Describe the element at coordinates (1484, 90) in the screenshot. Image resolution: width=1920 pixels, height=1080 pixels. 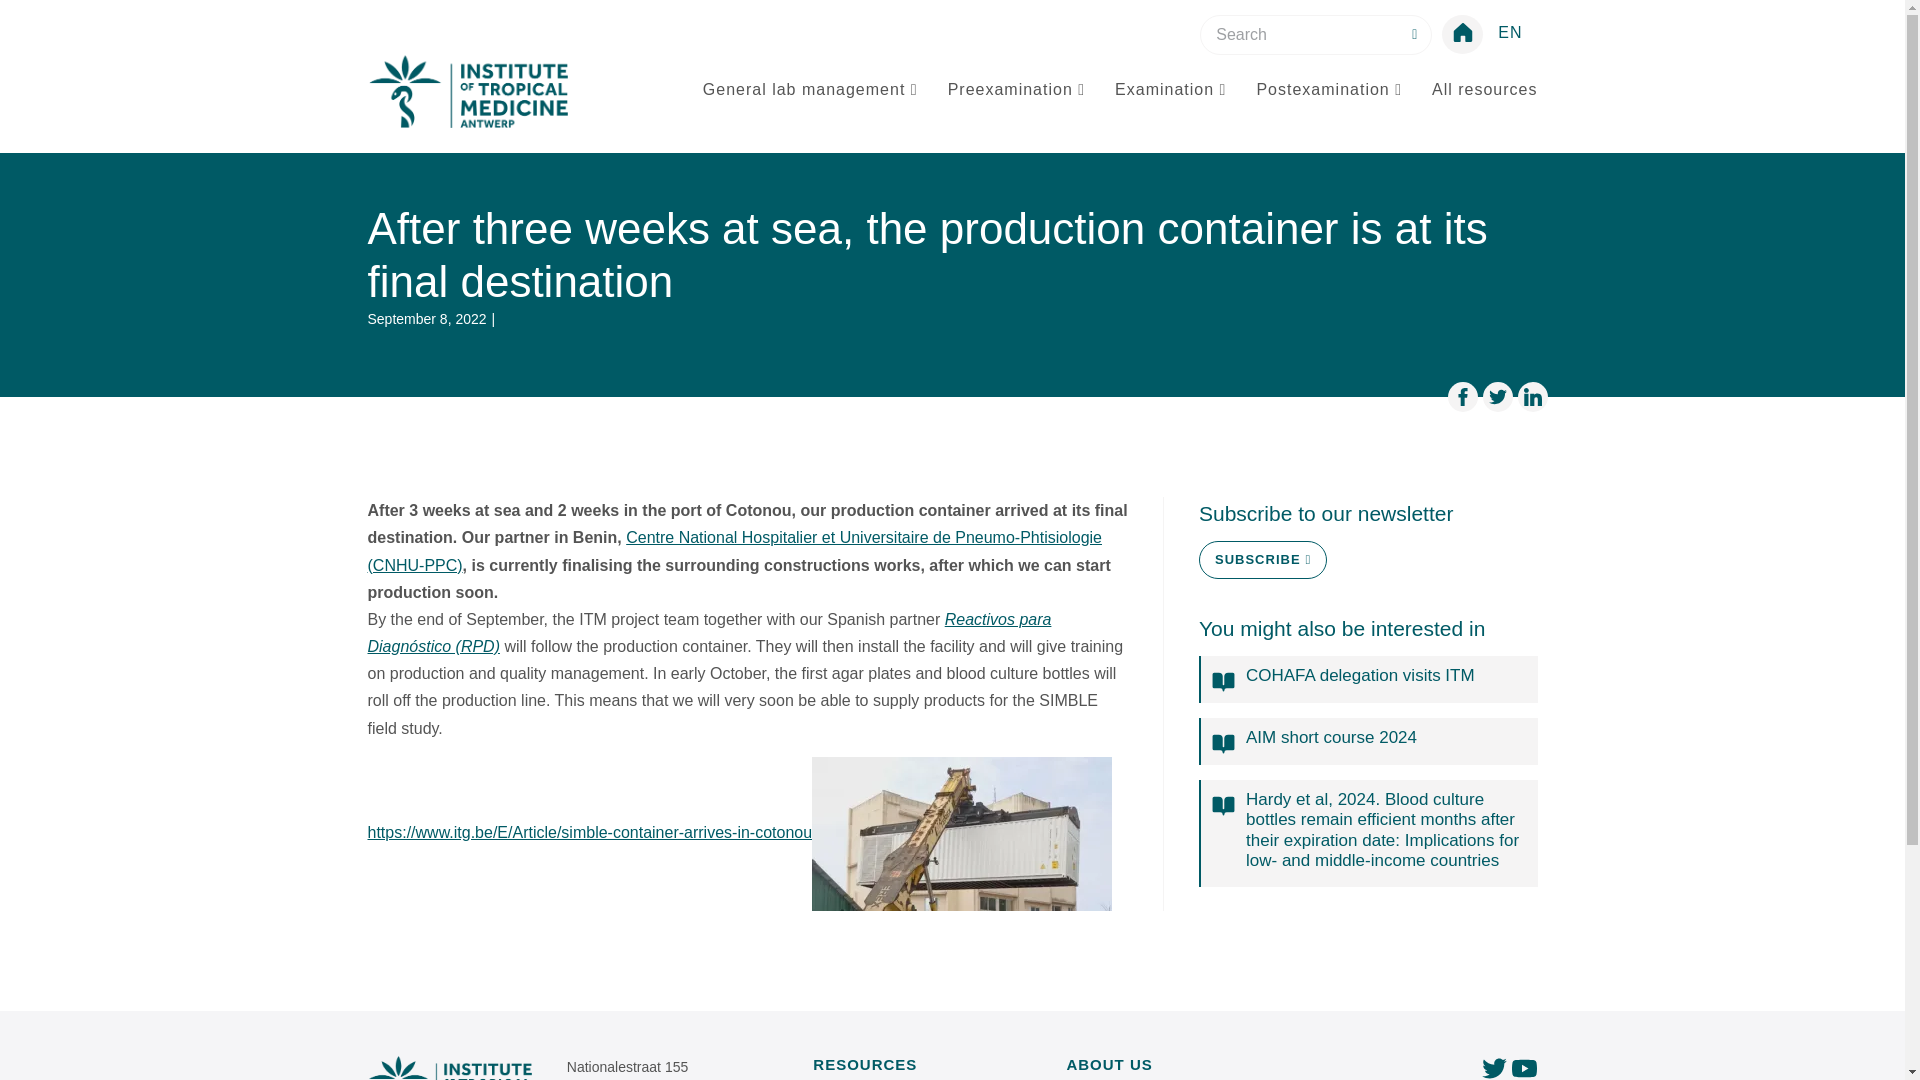
I see `All resources` at that location.